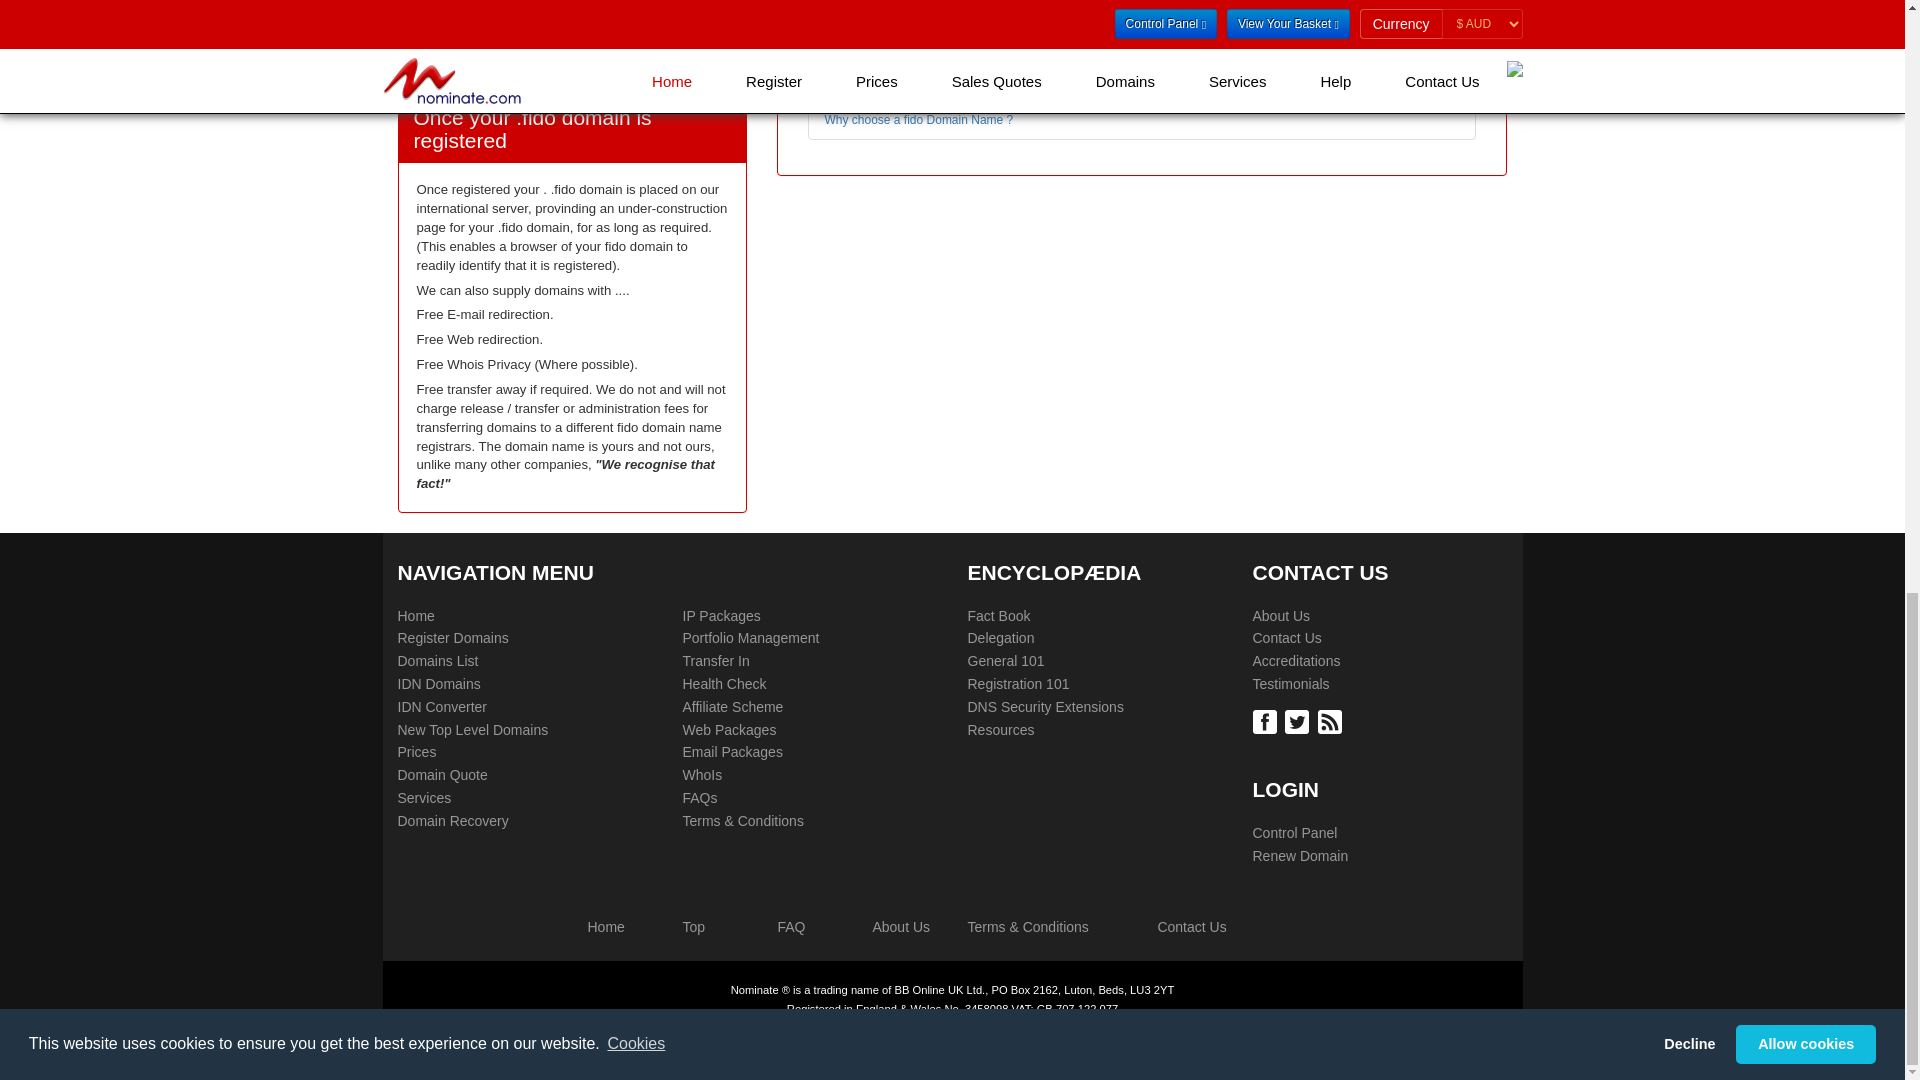 The image size is (1920, 1080). Describe the element at coordinates (417, 752) in the screenshot. I see `Everyday Domains Prices` at that location.